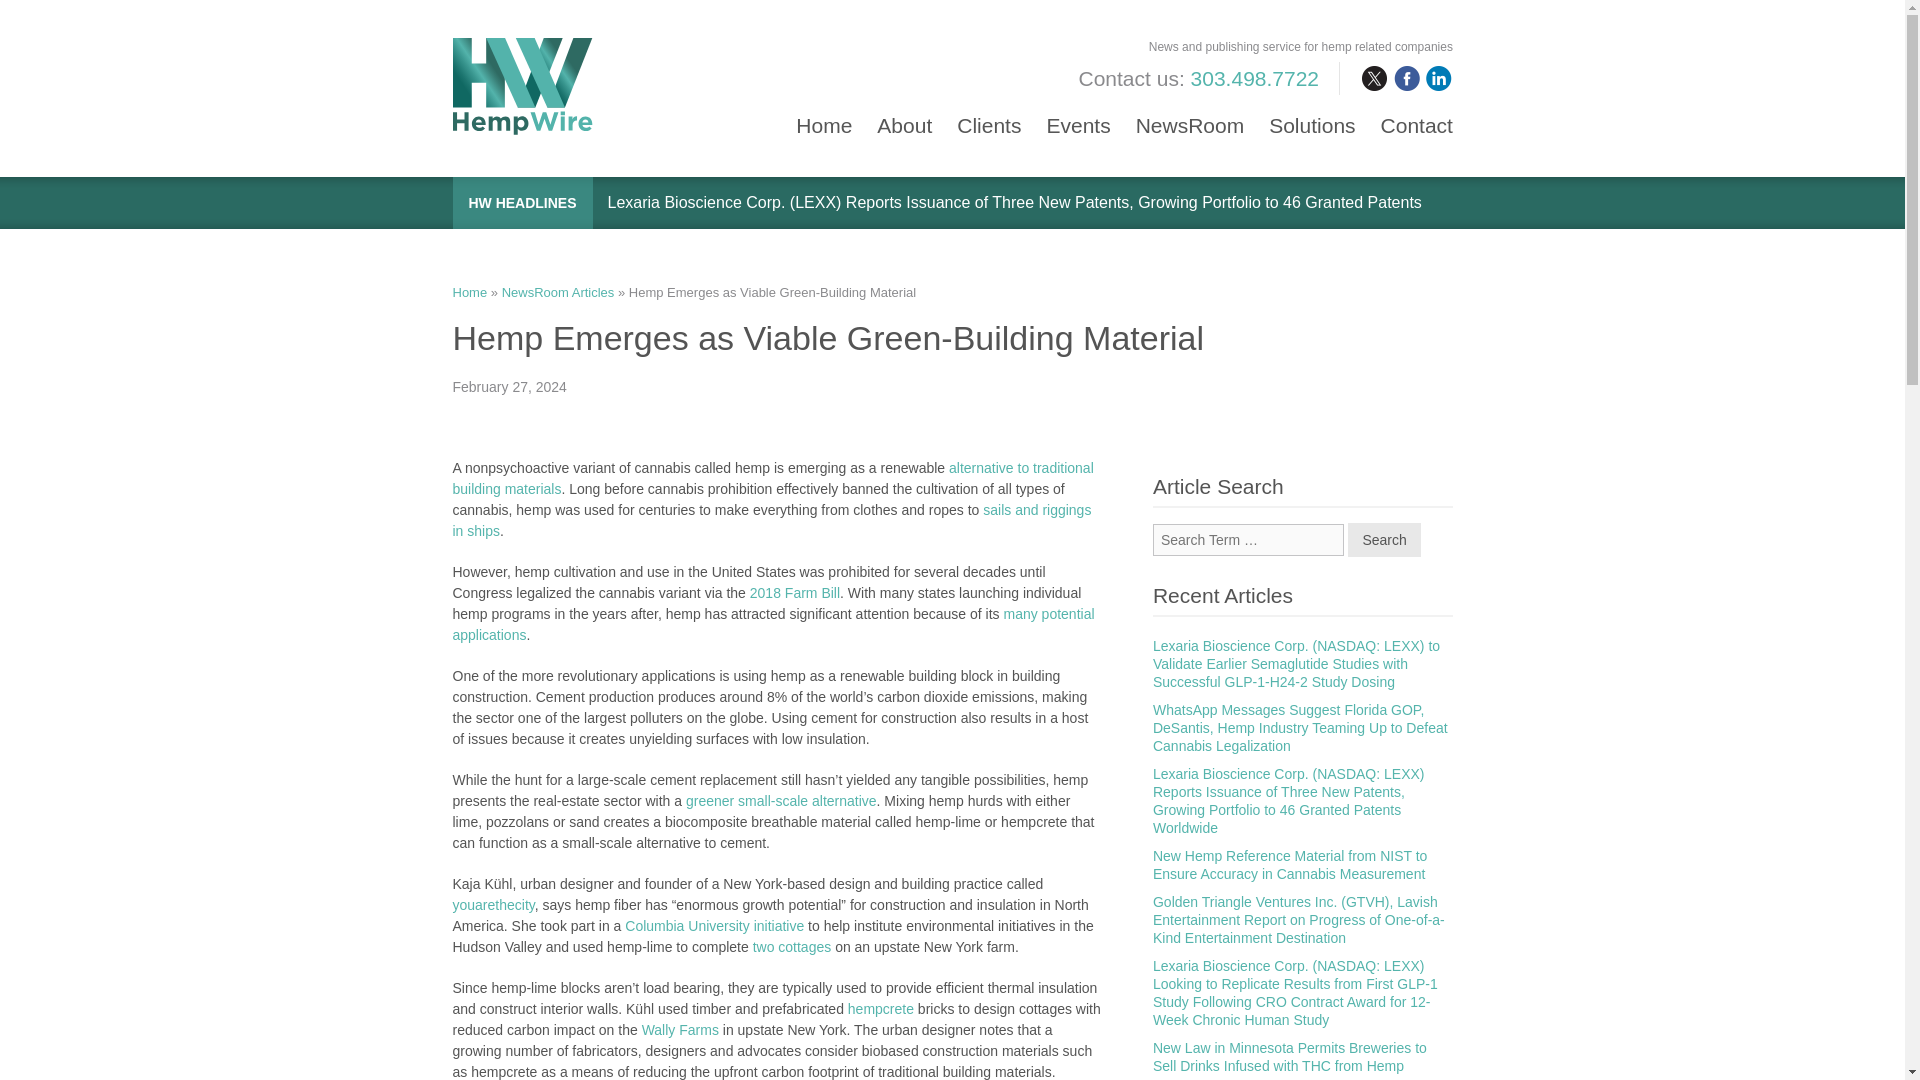 This screenshot has height=1080, width=1920. Describe the element at coordinates (1406, 78) in the screenshot. I see `facebook` at that location.